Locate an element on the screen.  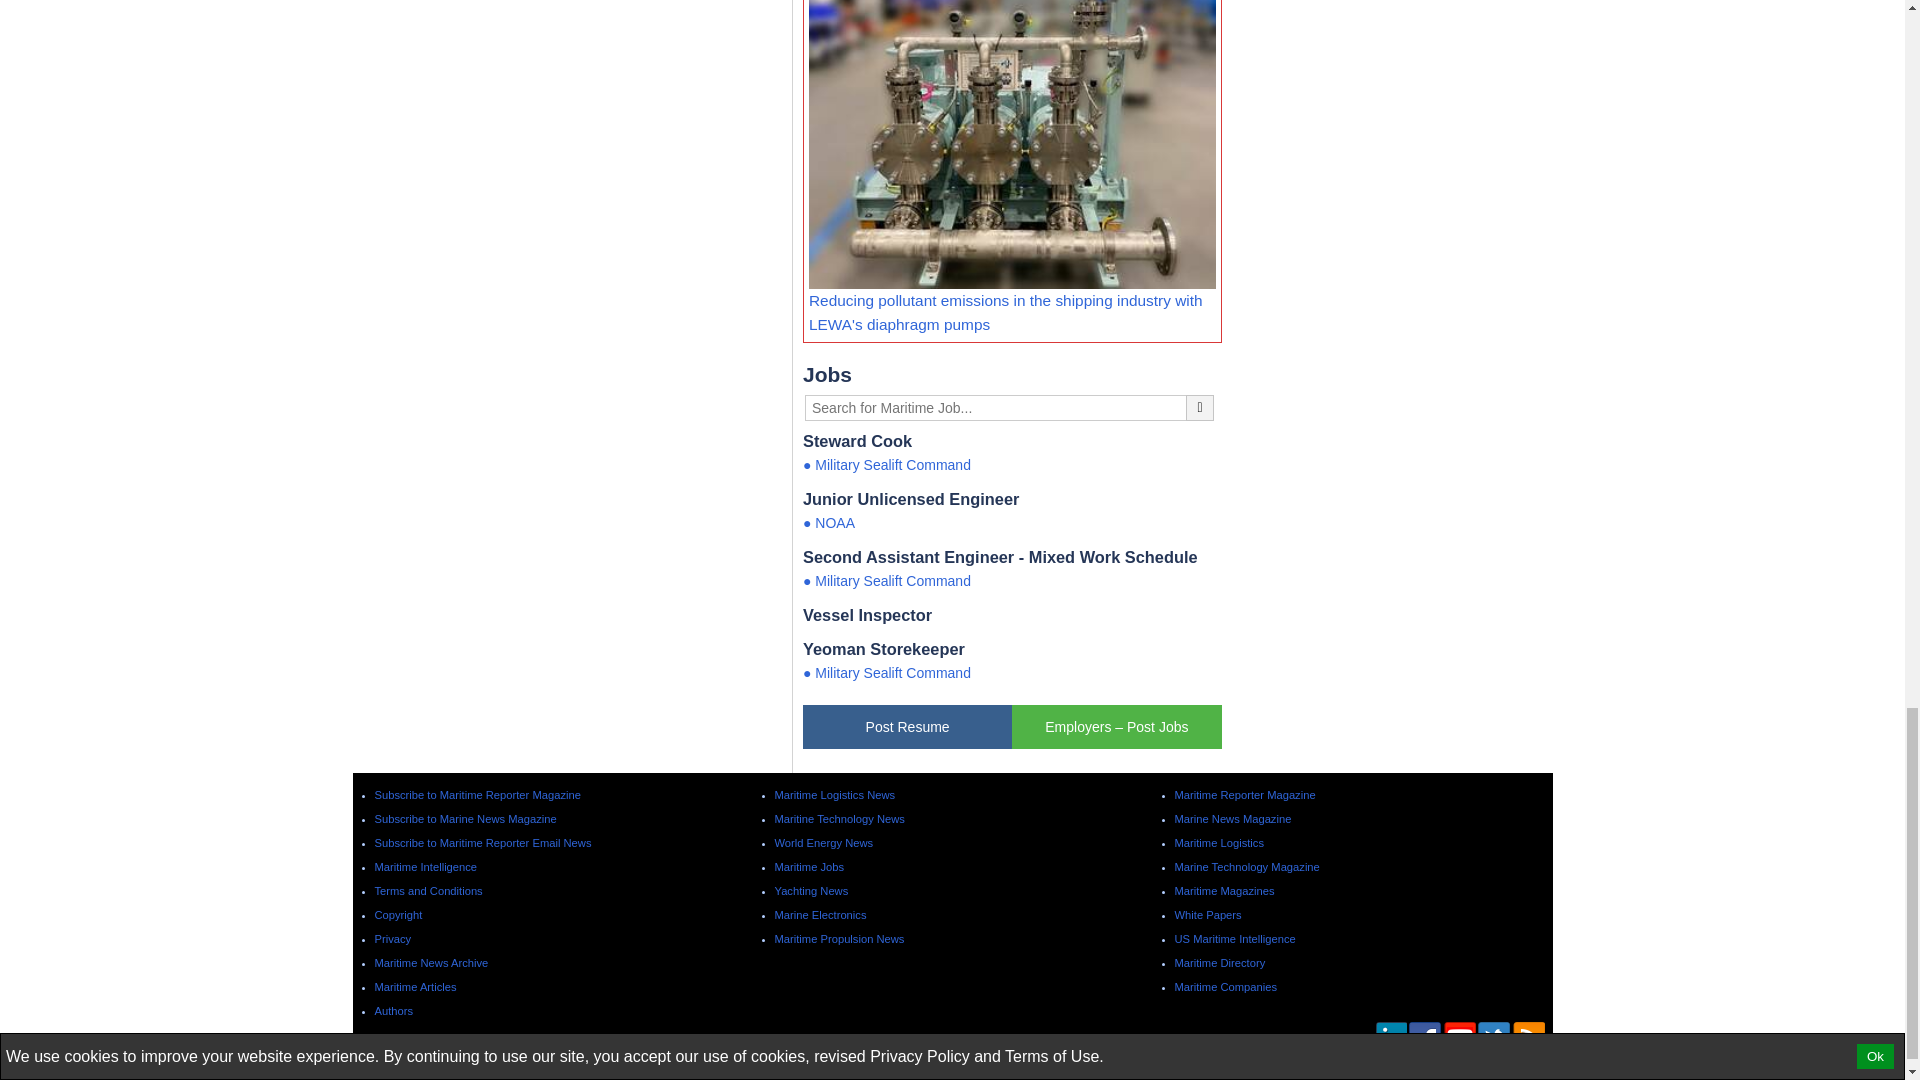
Maritime Logistics is located at coordinates (834, 795).